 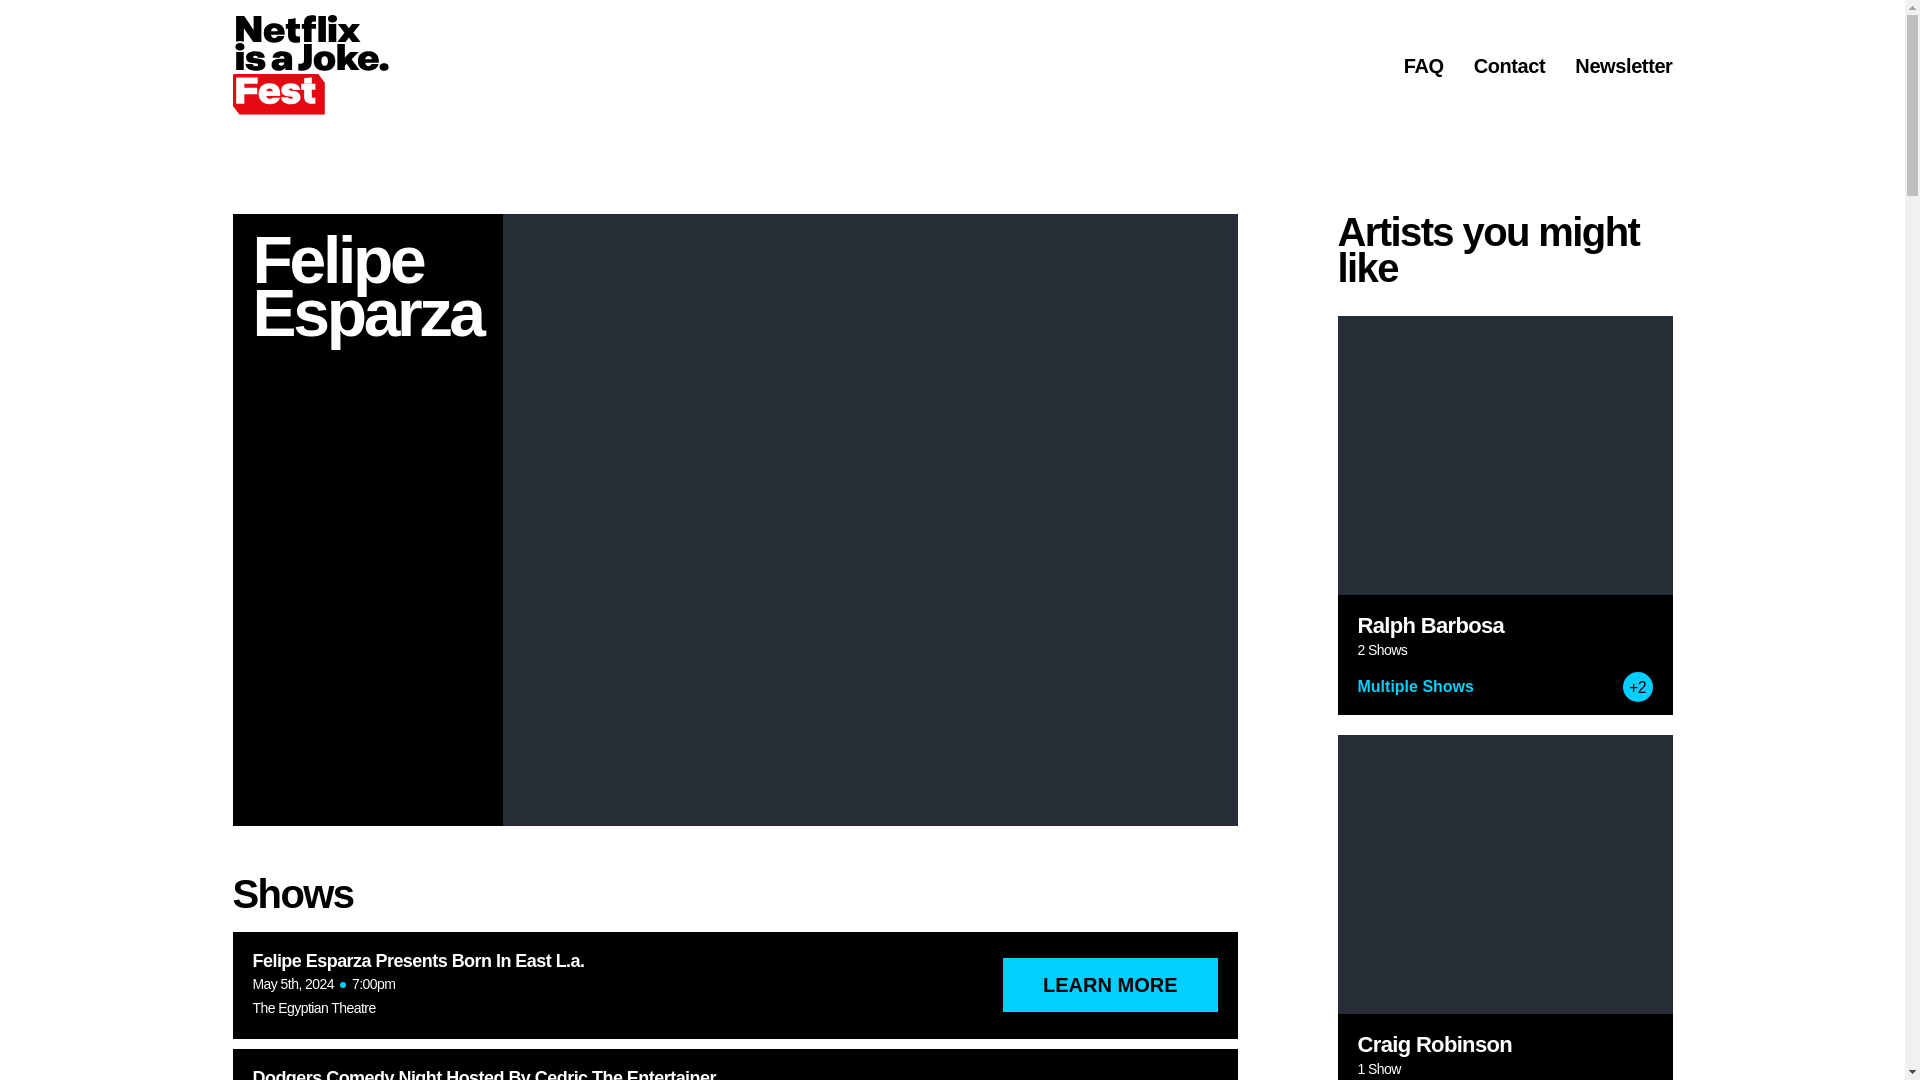 I want to click on Newsletter, so click(x=1623, y=66).